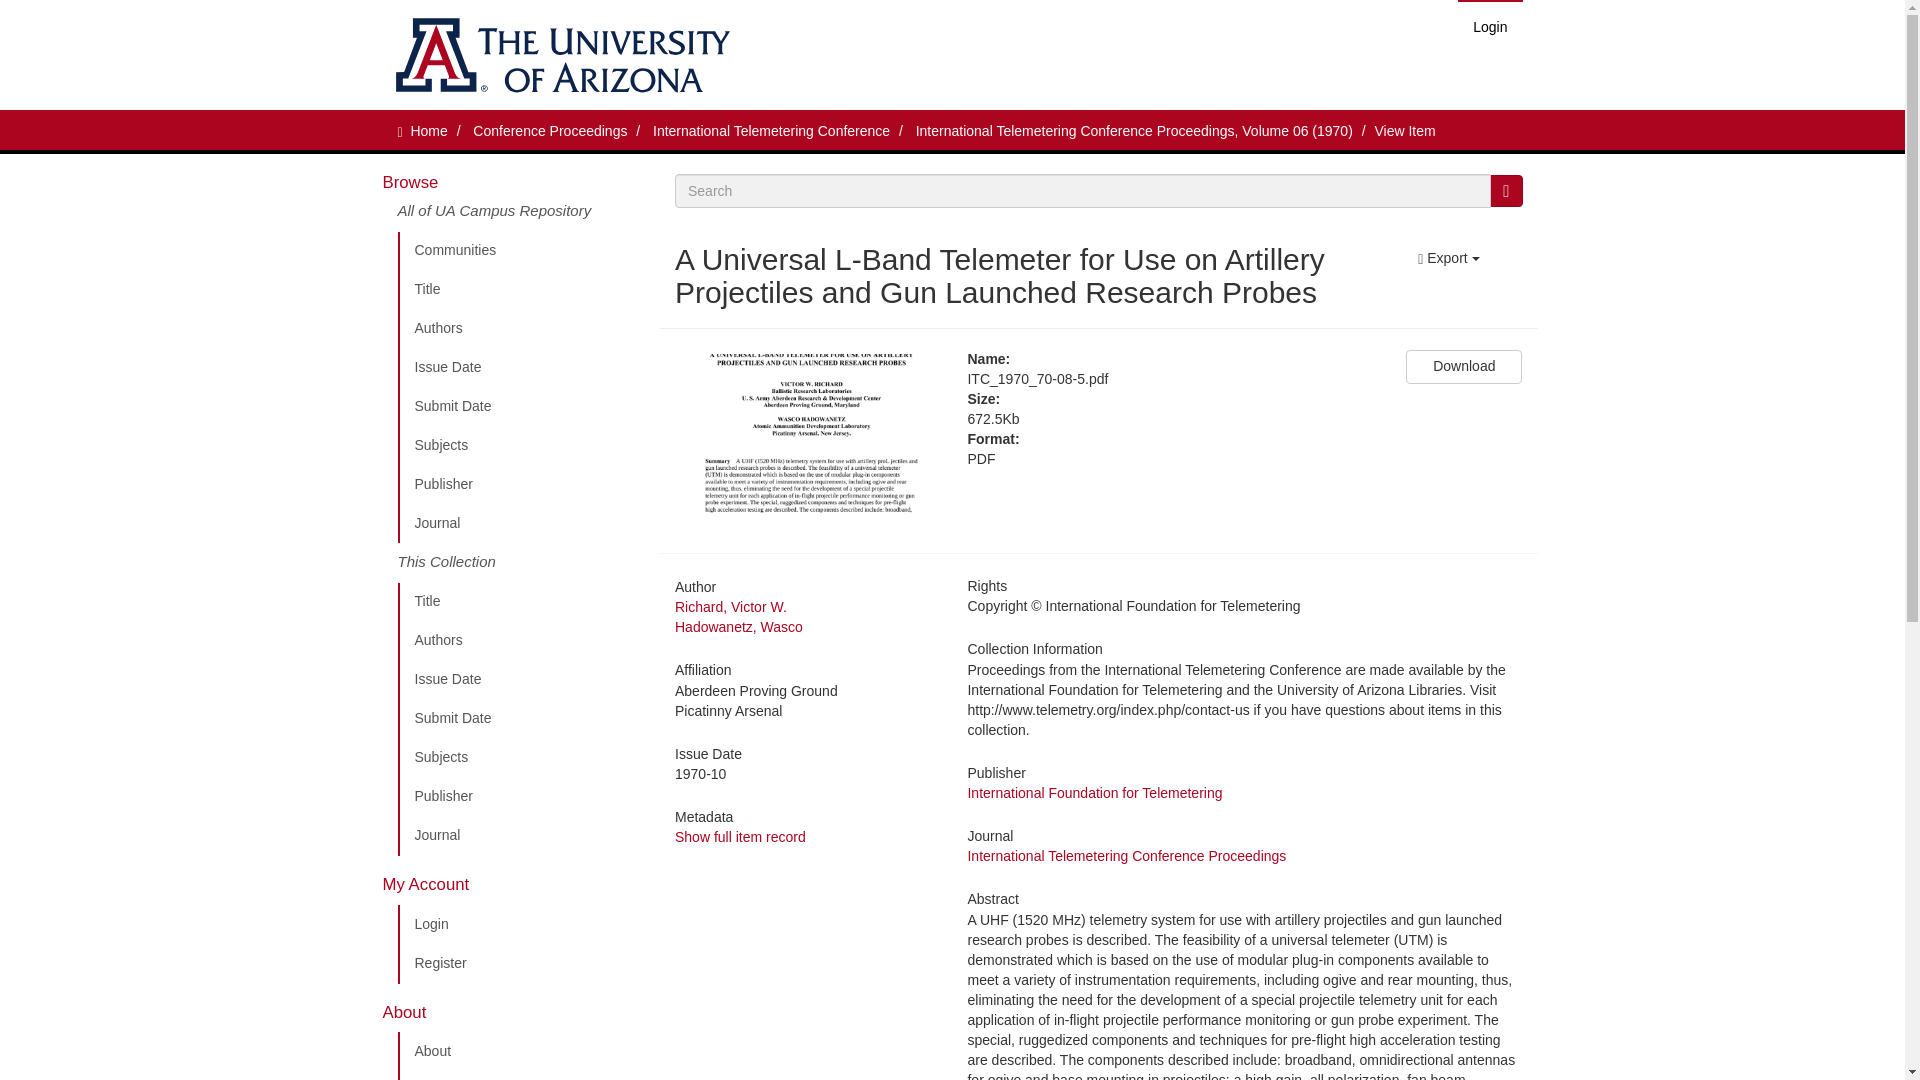  Describe the element at coordinates (521, 216) in the screenshot. I see `All of UA Campus Repository` at that location.